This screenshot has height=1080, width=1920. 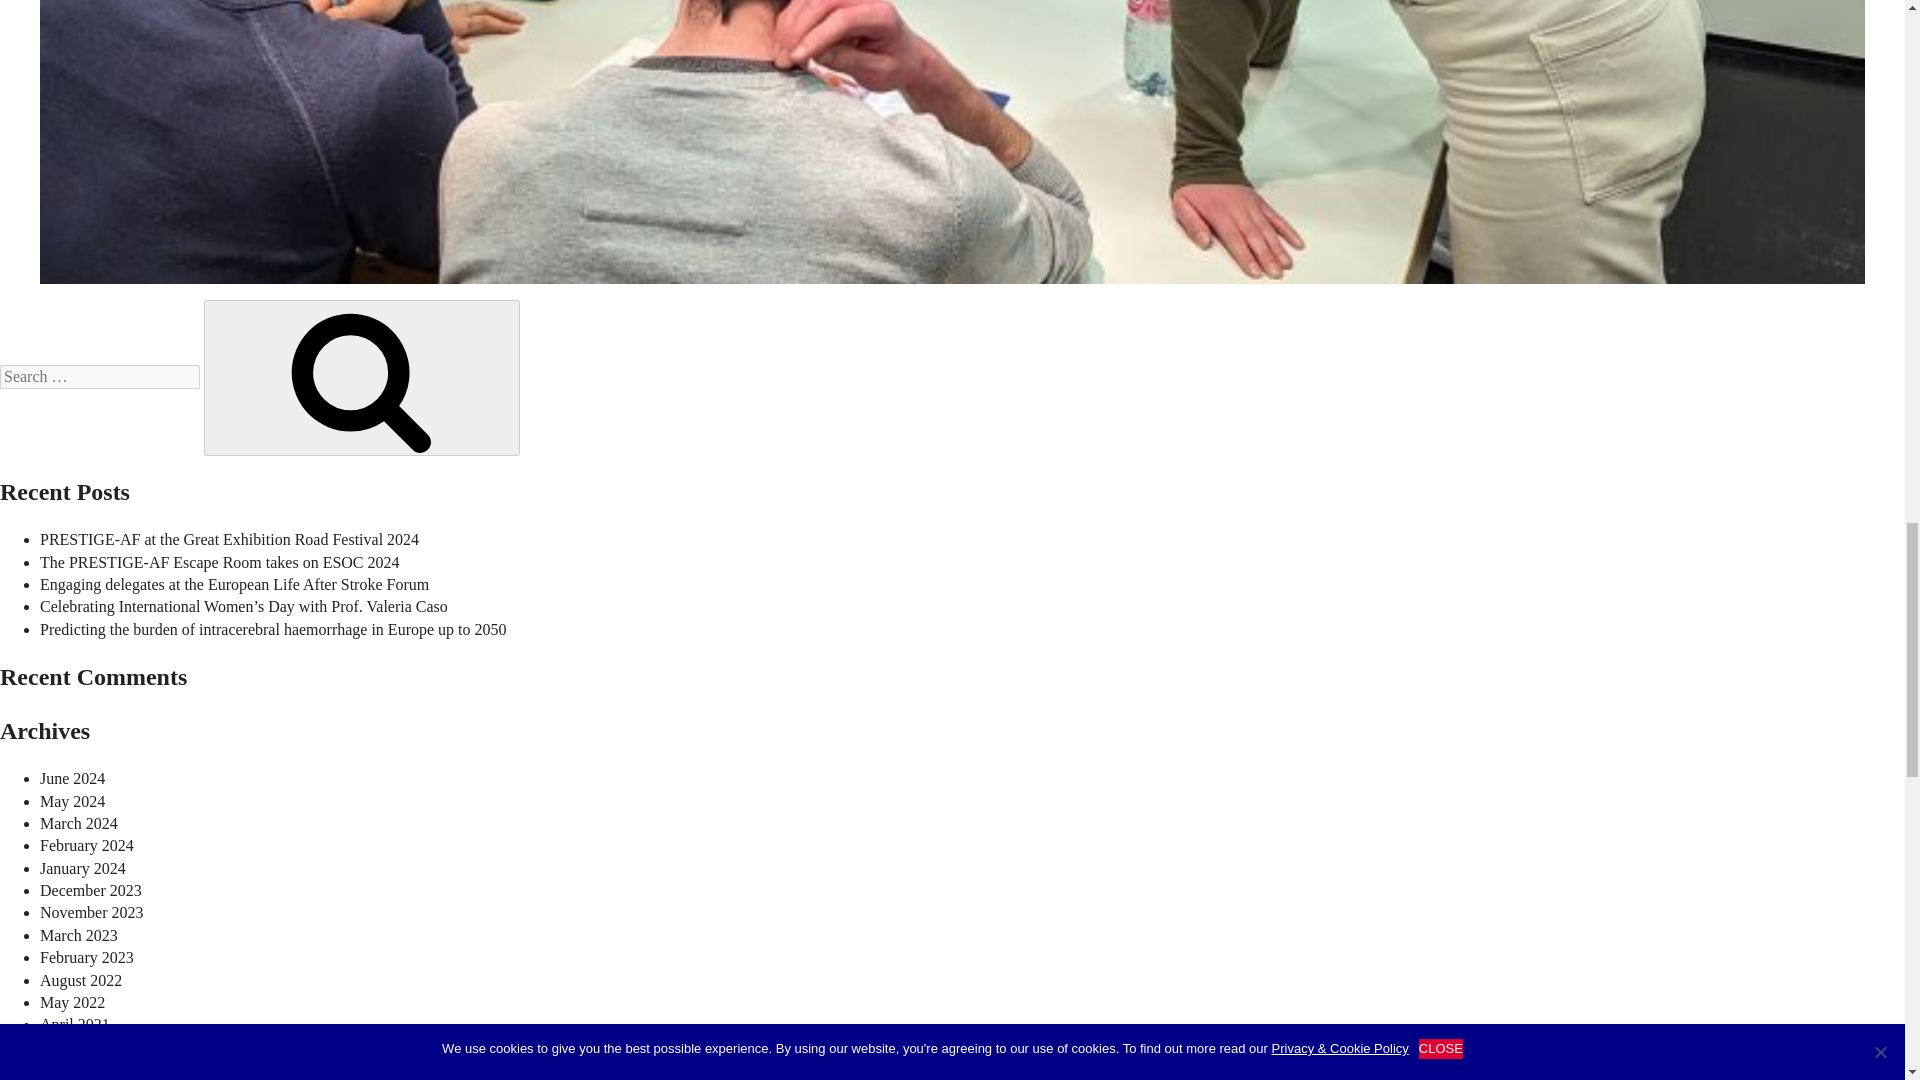 What do you see at coordinates (220, 562) in the screenshot?
I see `The PRESTIGE-AF Escape Room takes on ESOC 2024` at bounding box center [220, 562].